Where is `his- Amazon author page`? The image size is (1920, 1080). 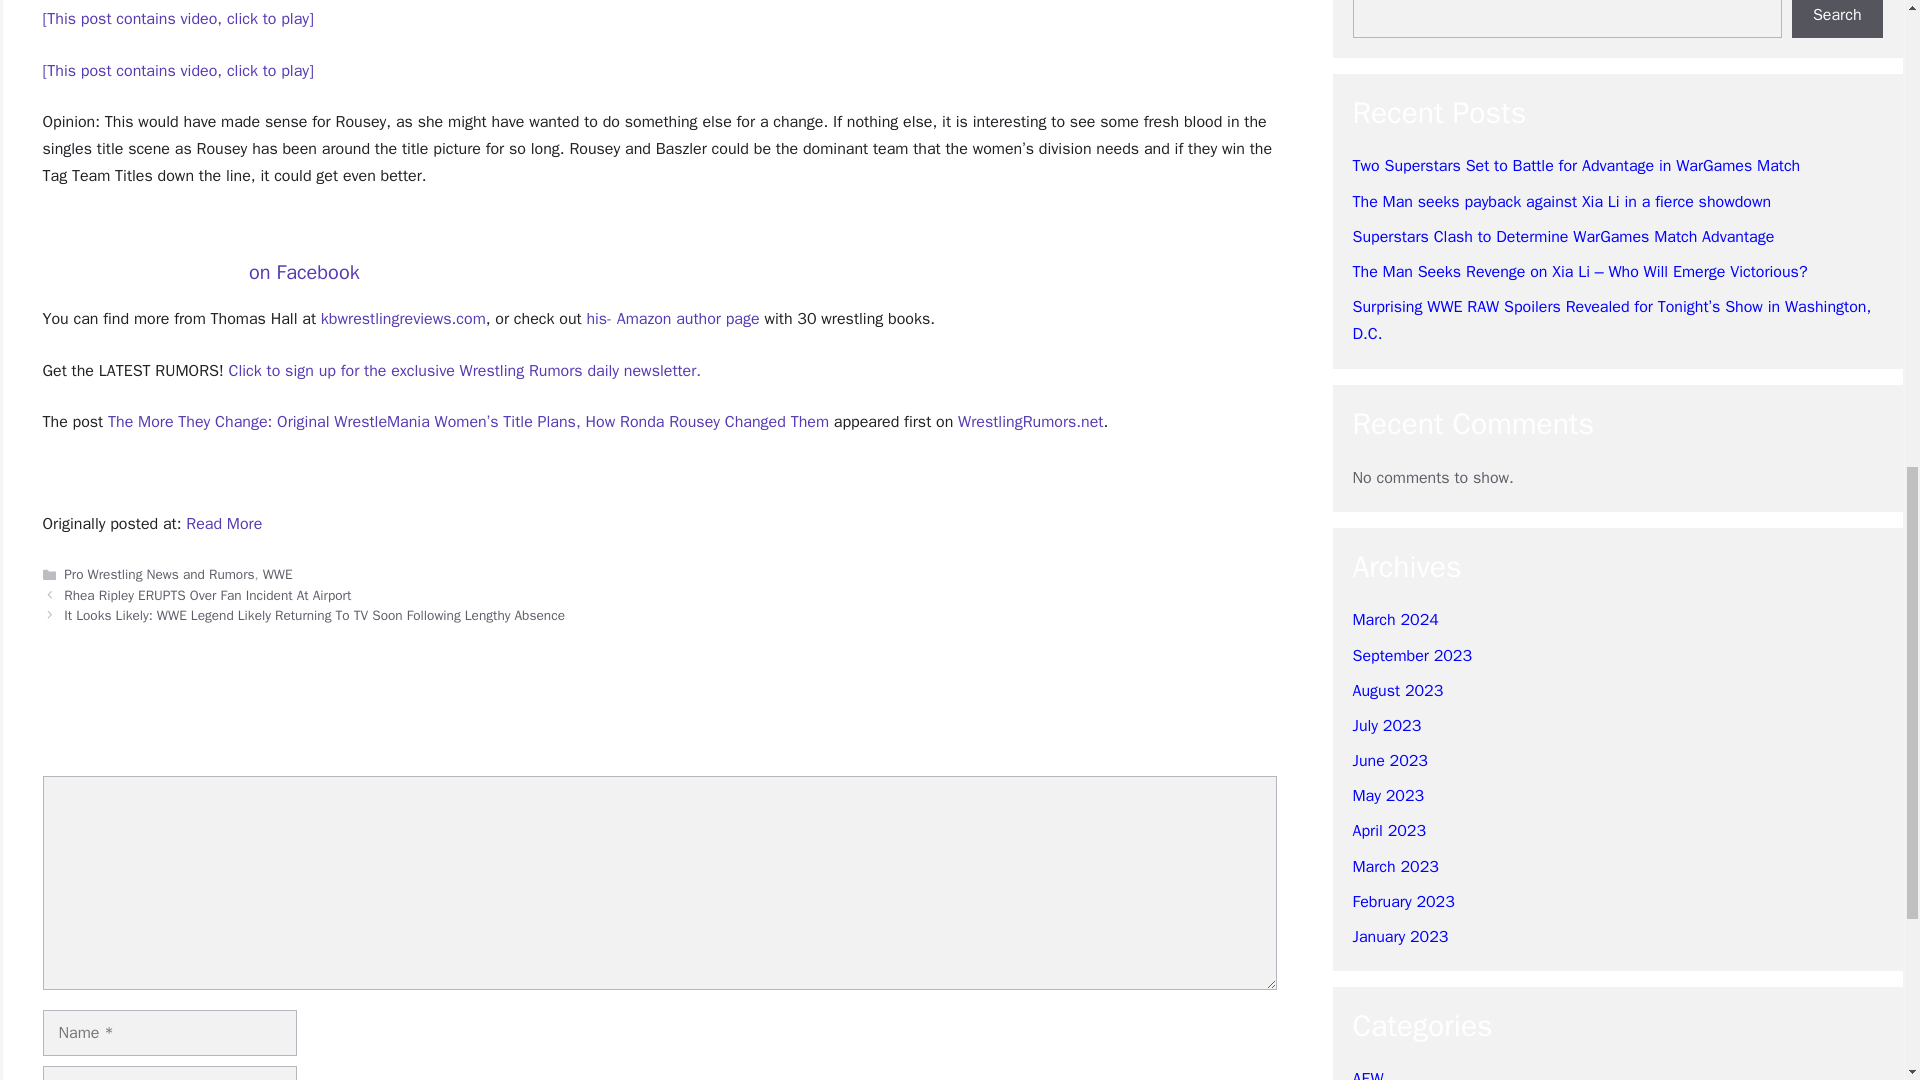
his- Amazon author page is located at coordinates (672, 318).